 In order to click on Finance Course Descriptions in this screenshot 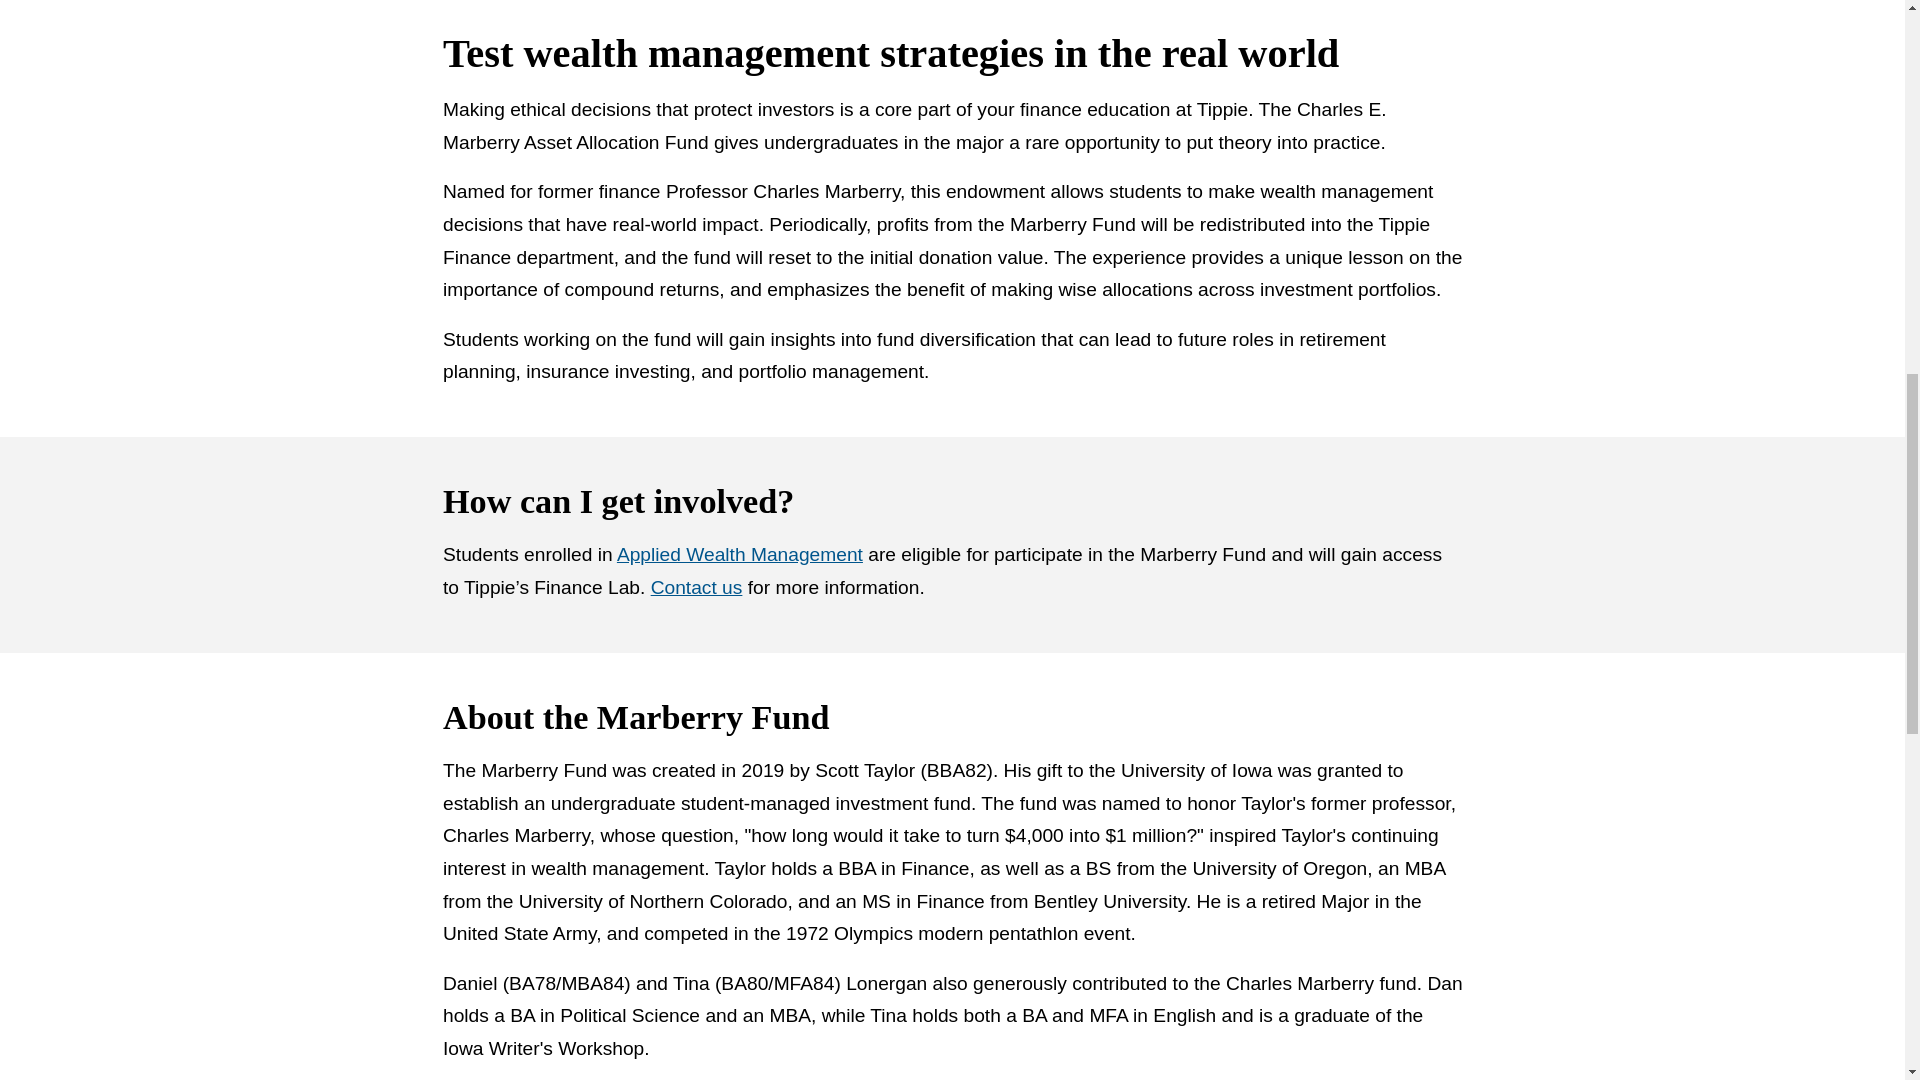, I will do `click(739, 554)`.